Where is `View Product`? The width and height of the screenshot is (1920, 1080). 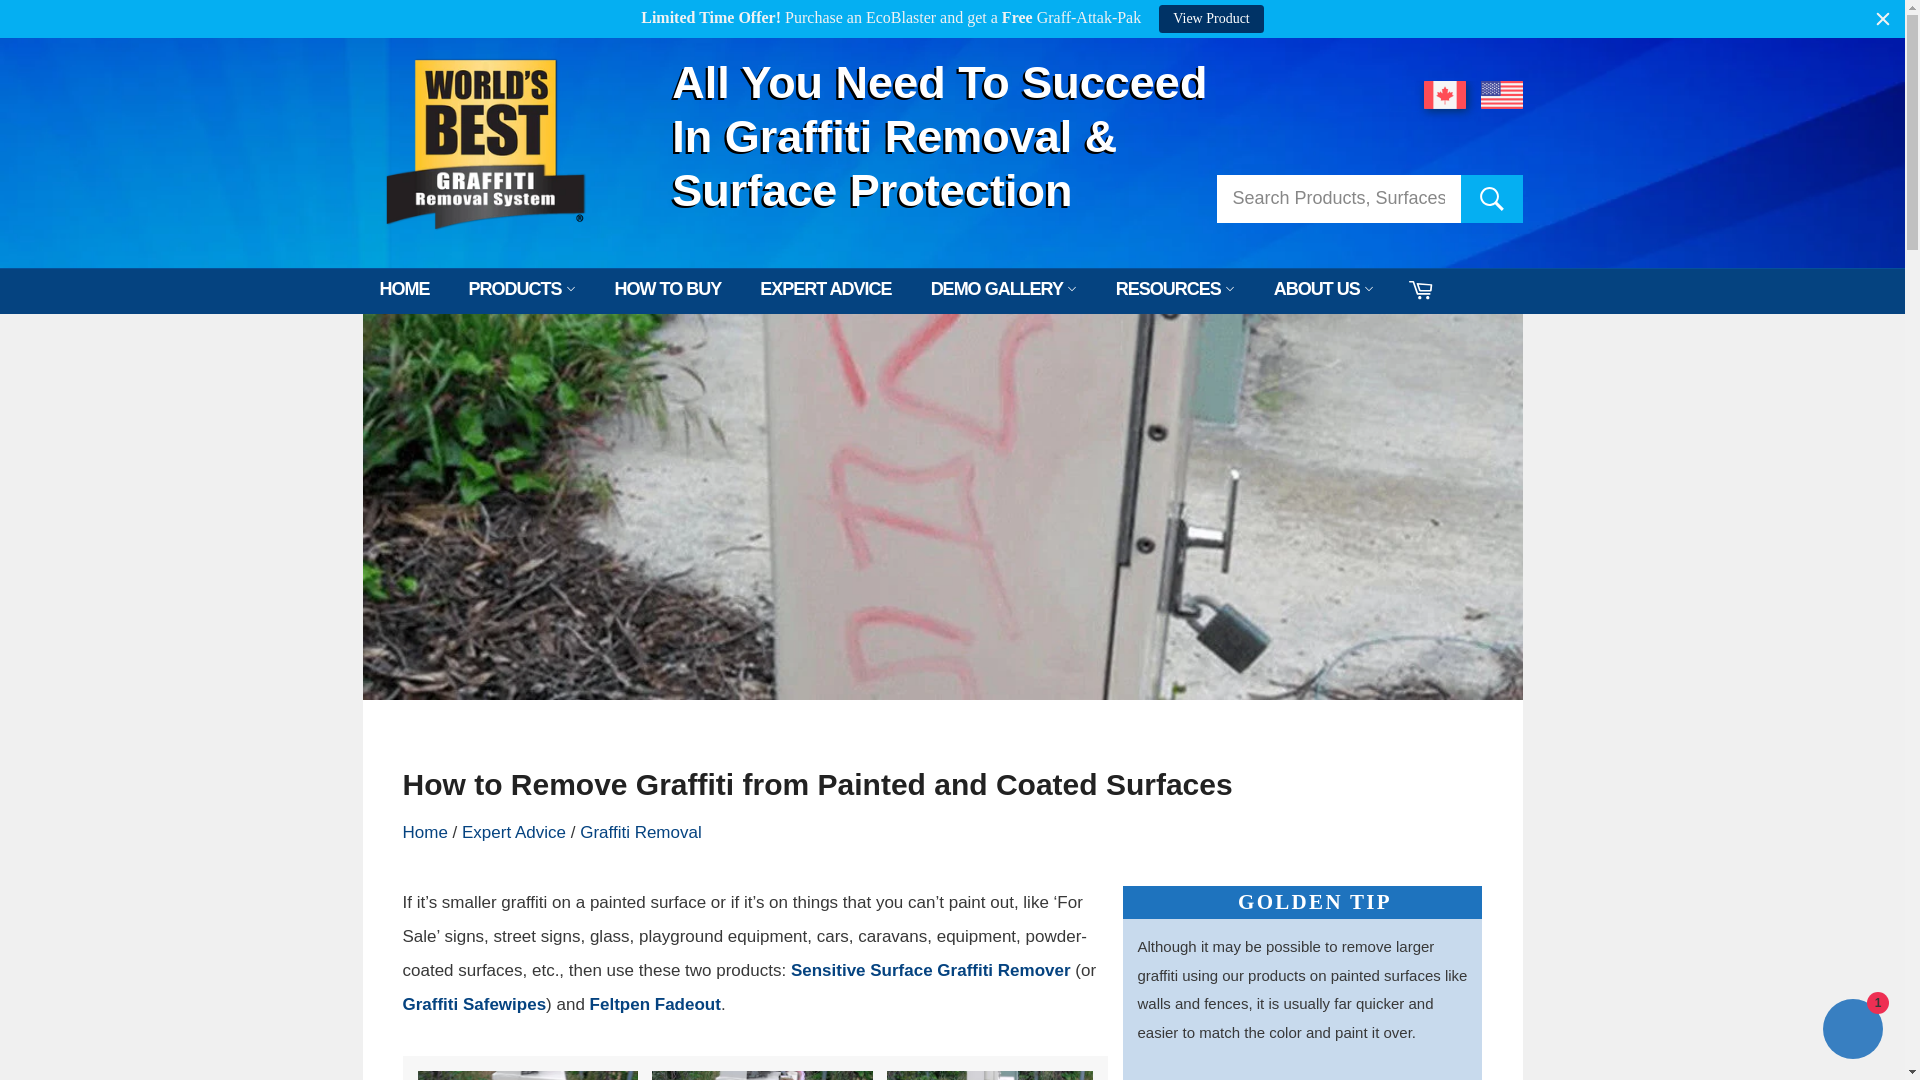 View Product is located at coordinates (1211, 19).